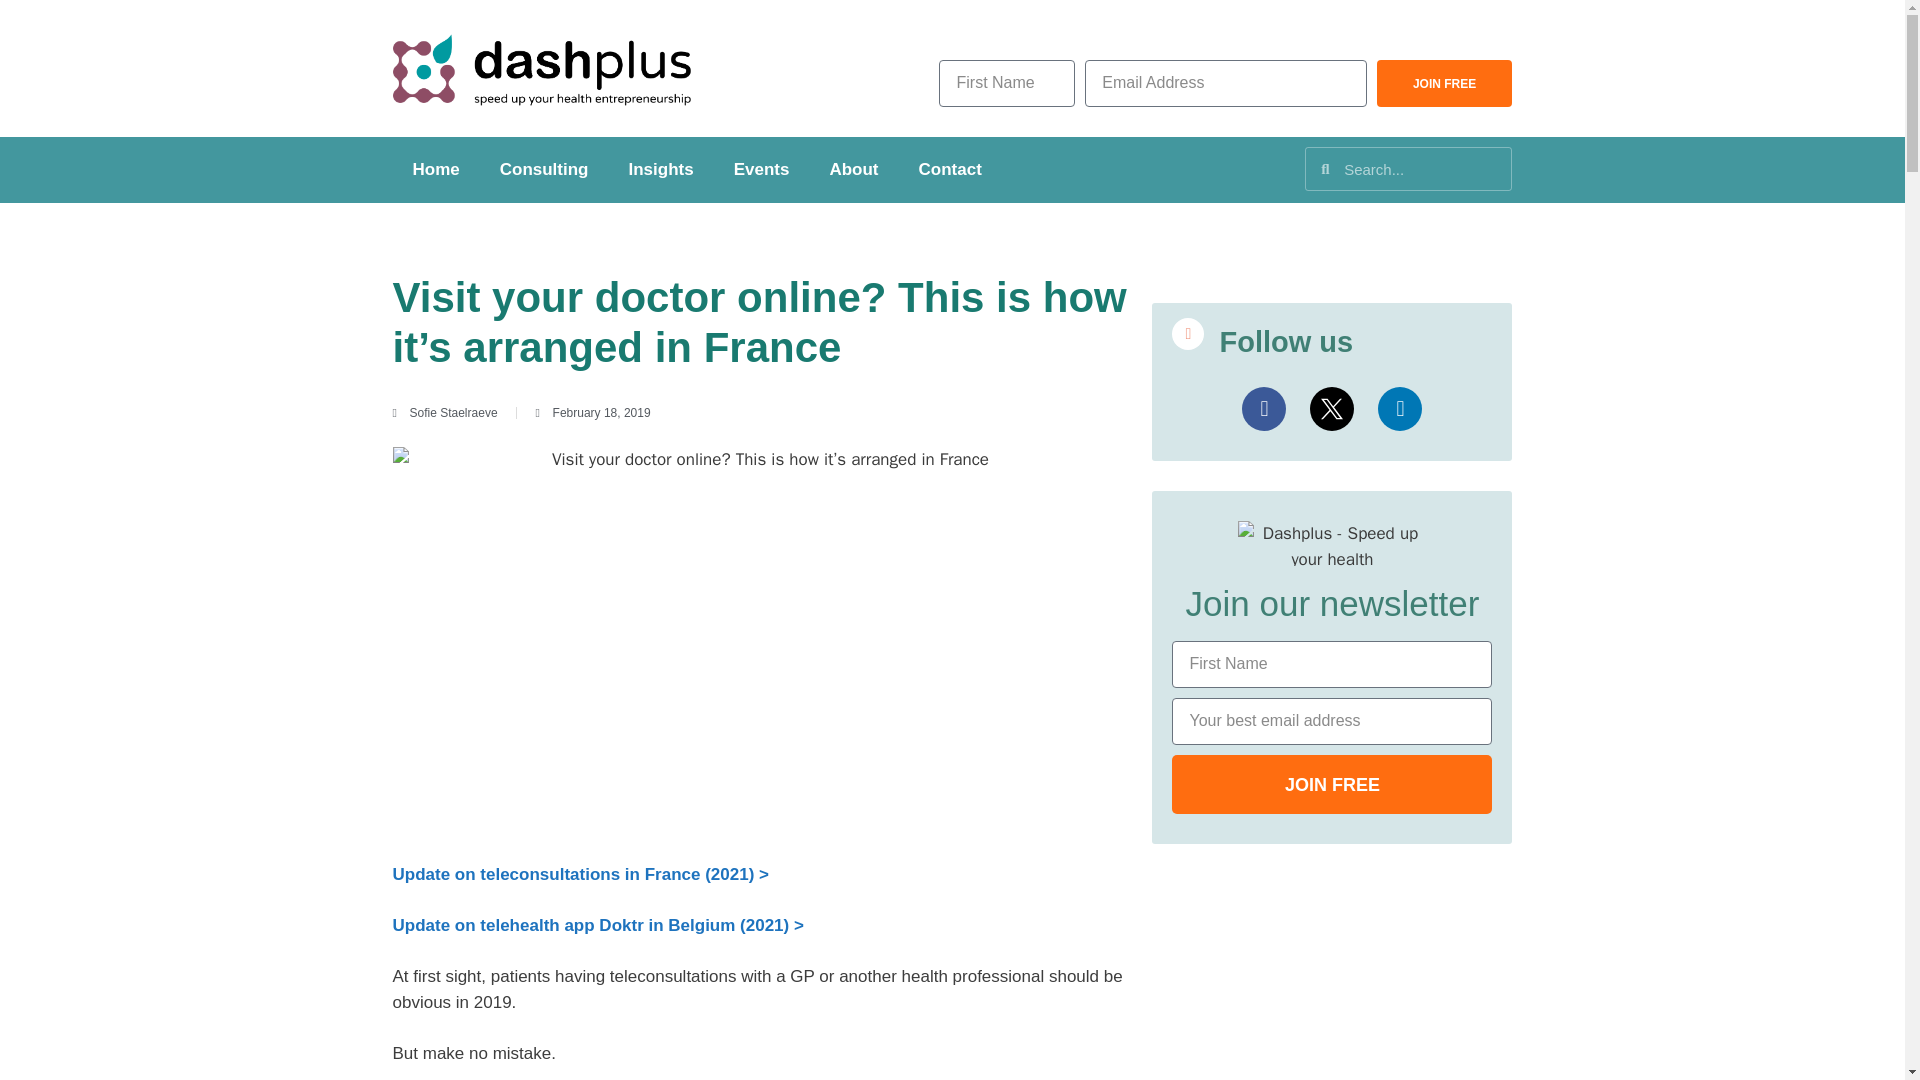 This screenshot has height=1080, width=1920. Describe the element at coordinates (444, 412) in the screenshot. I see `Sofie Staelraeve` at that location.